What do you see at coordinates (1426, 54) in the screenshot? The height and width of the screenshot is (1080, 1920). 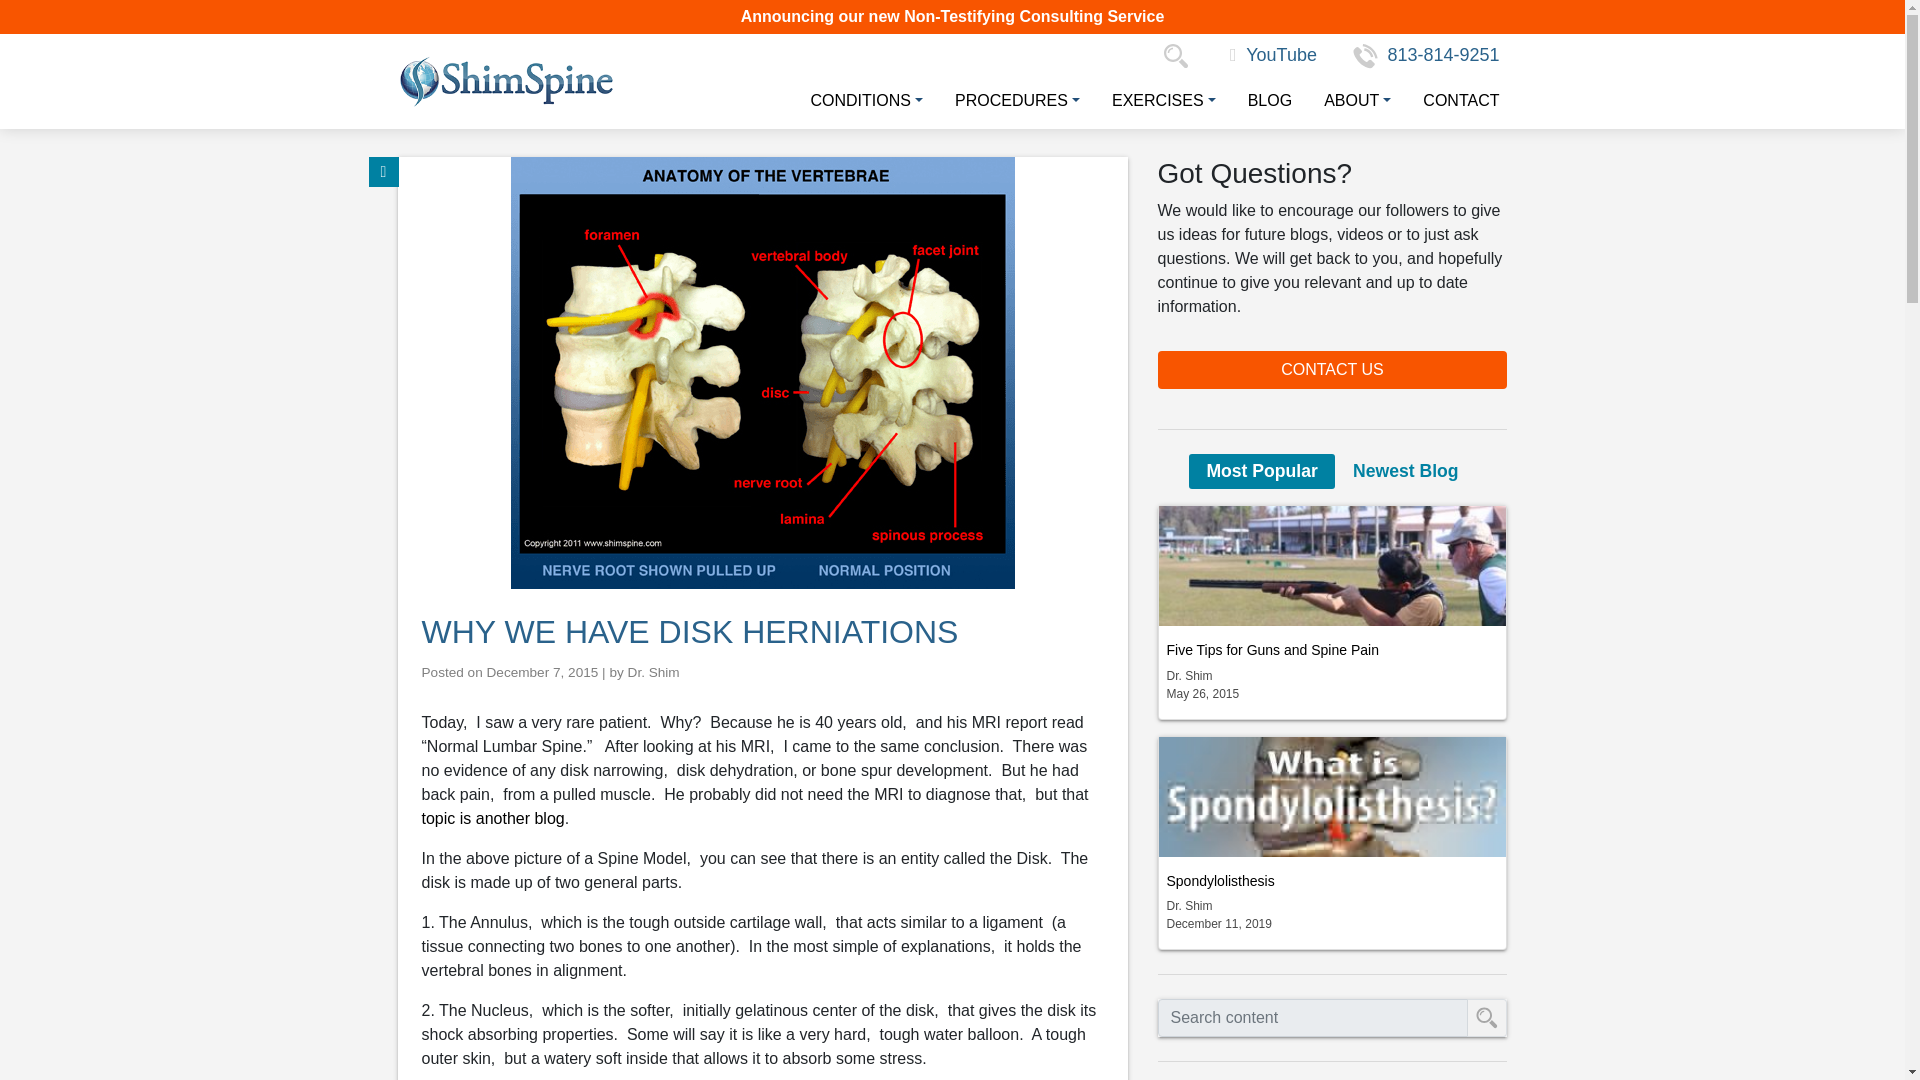 I see `Call us at: 813-814-9251` at bounding box center [1426, 54].